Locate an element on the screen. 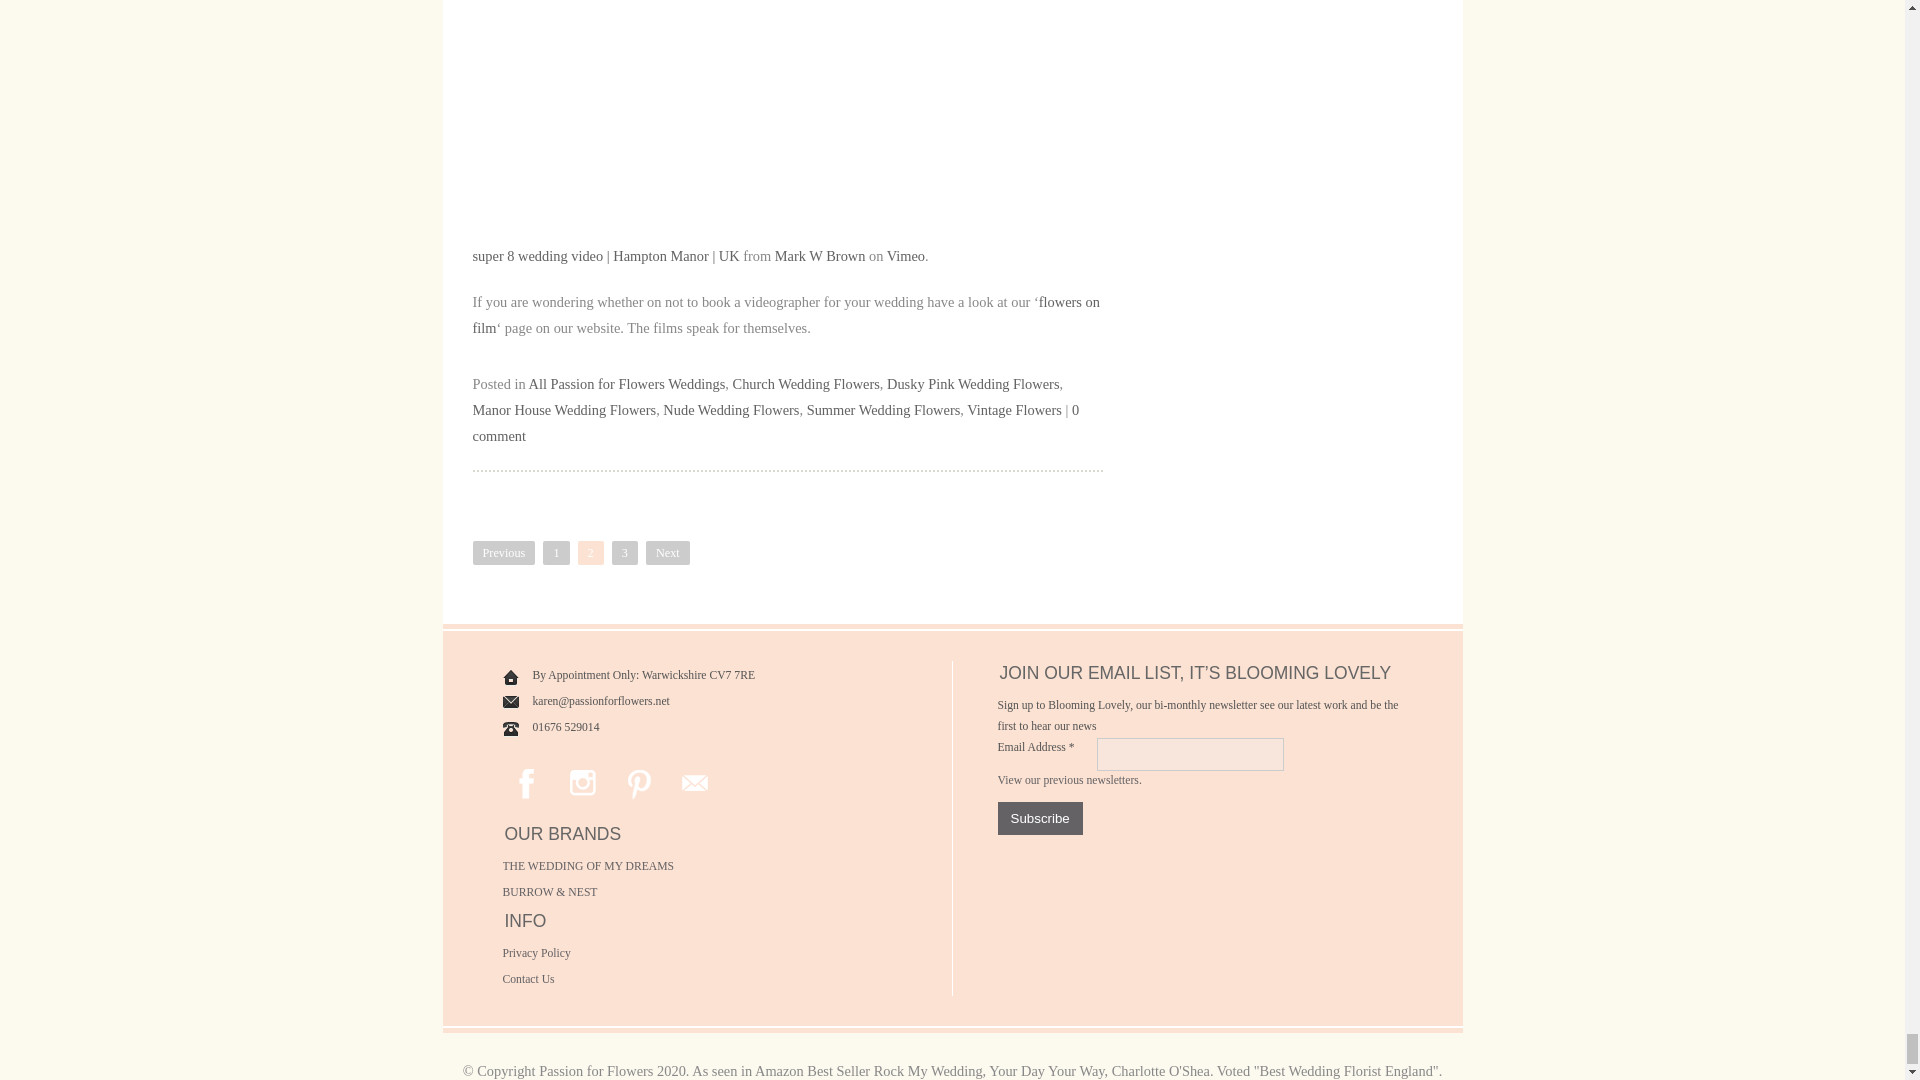 This screenshot has width=1920, height=1080. Subscribe is located at coordinates (1040, 818).